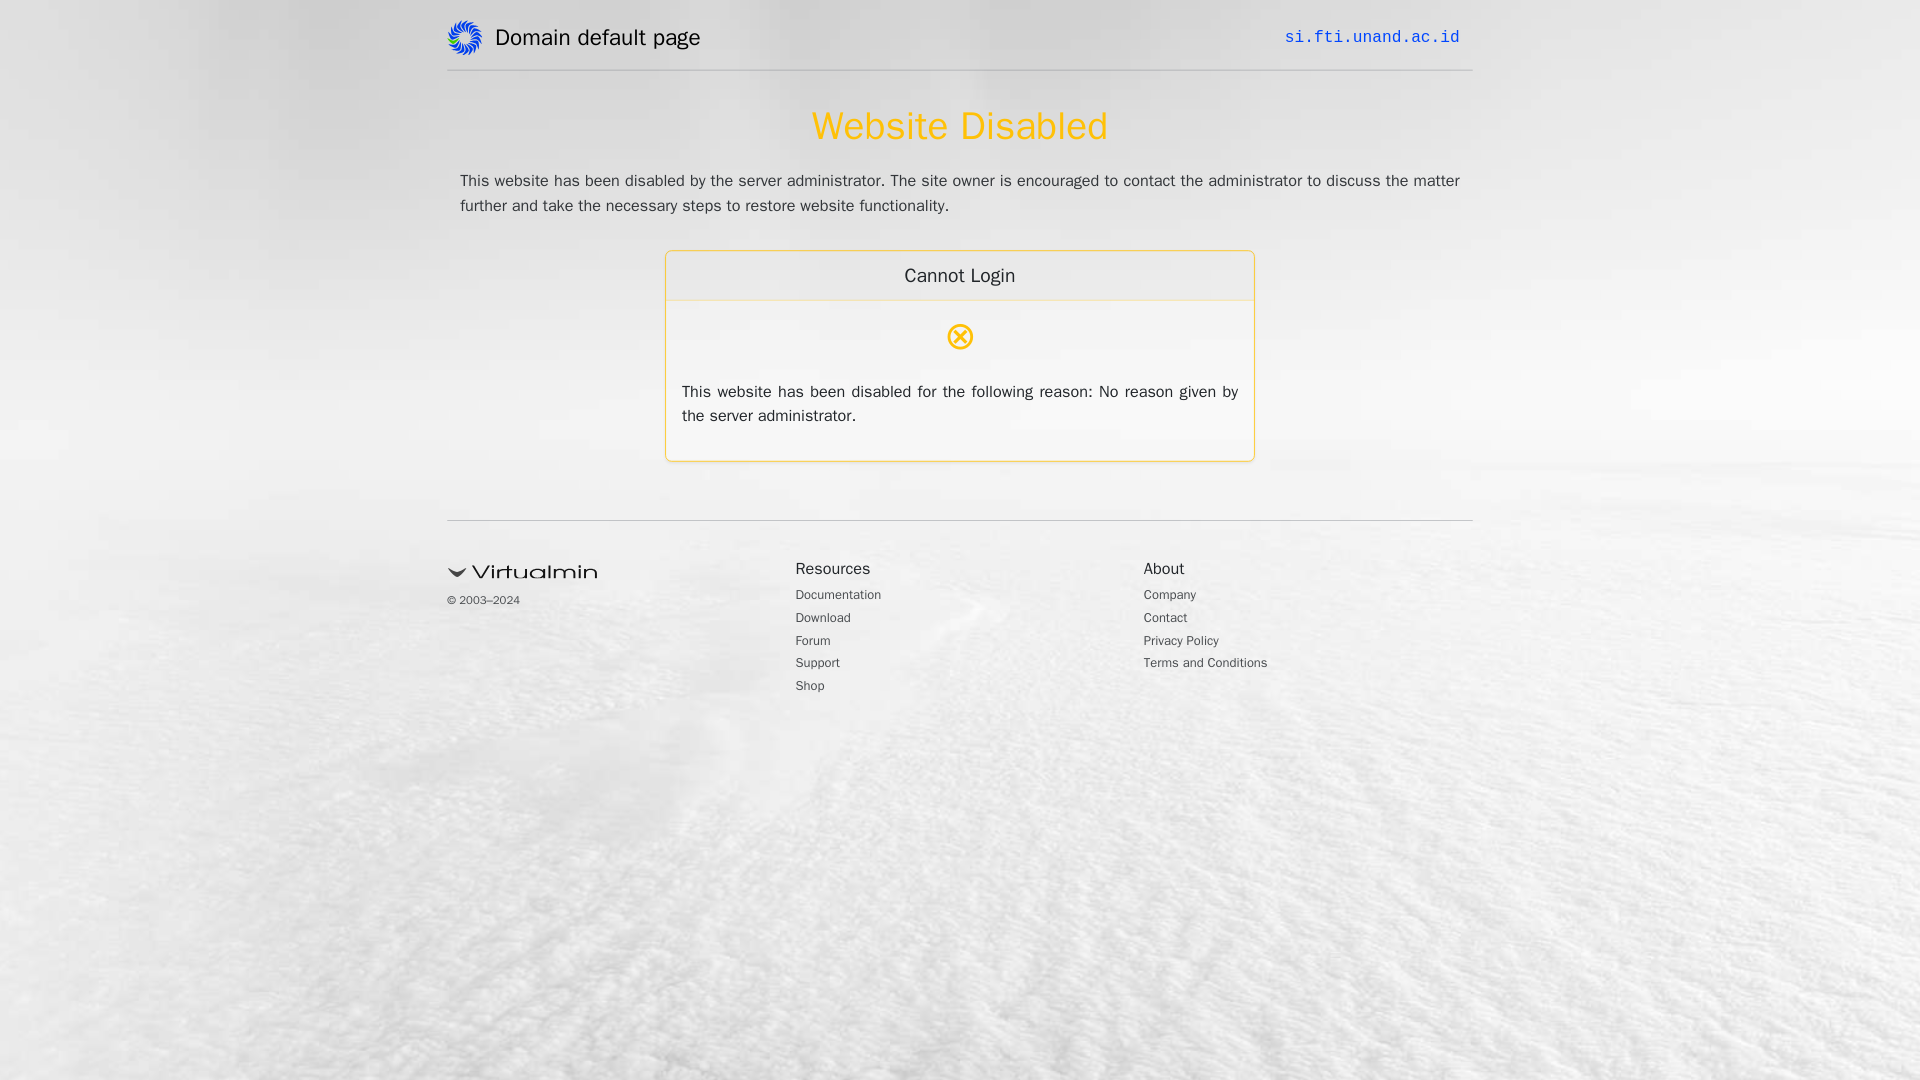 This screenshot has height=1080, width=1920. I want to click on Download, so click(830, 620).